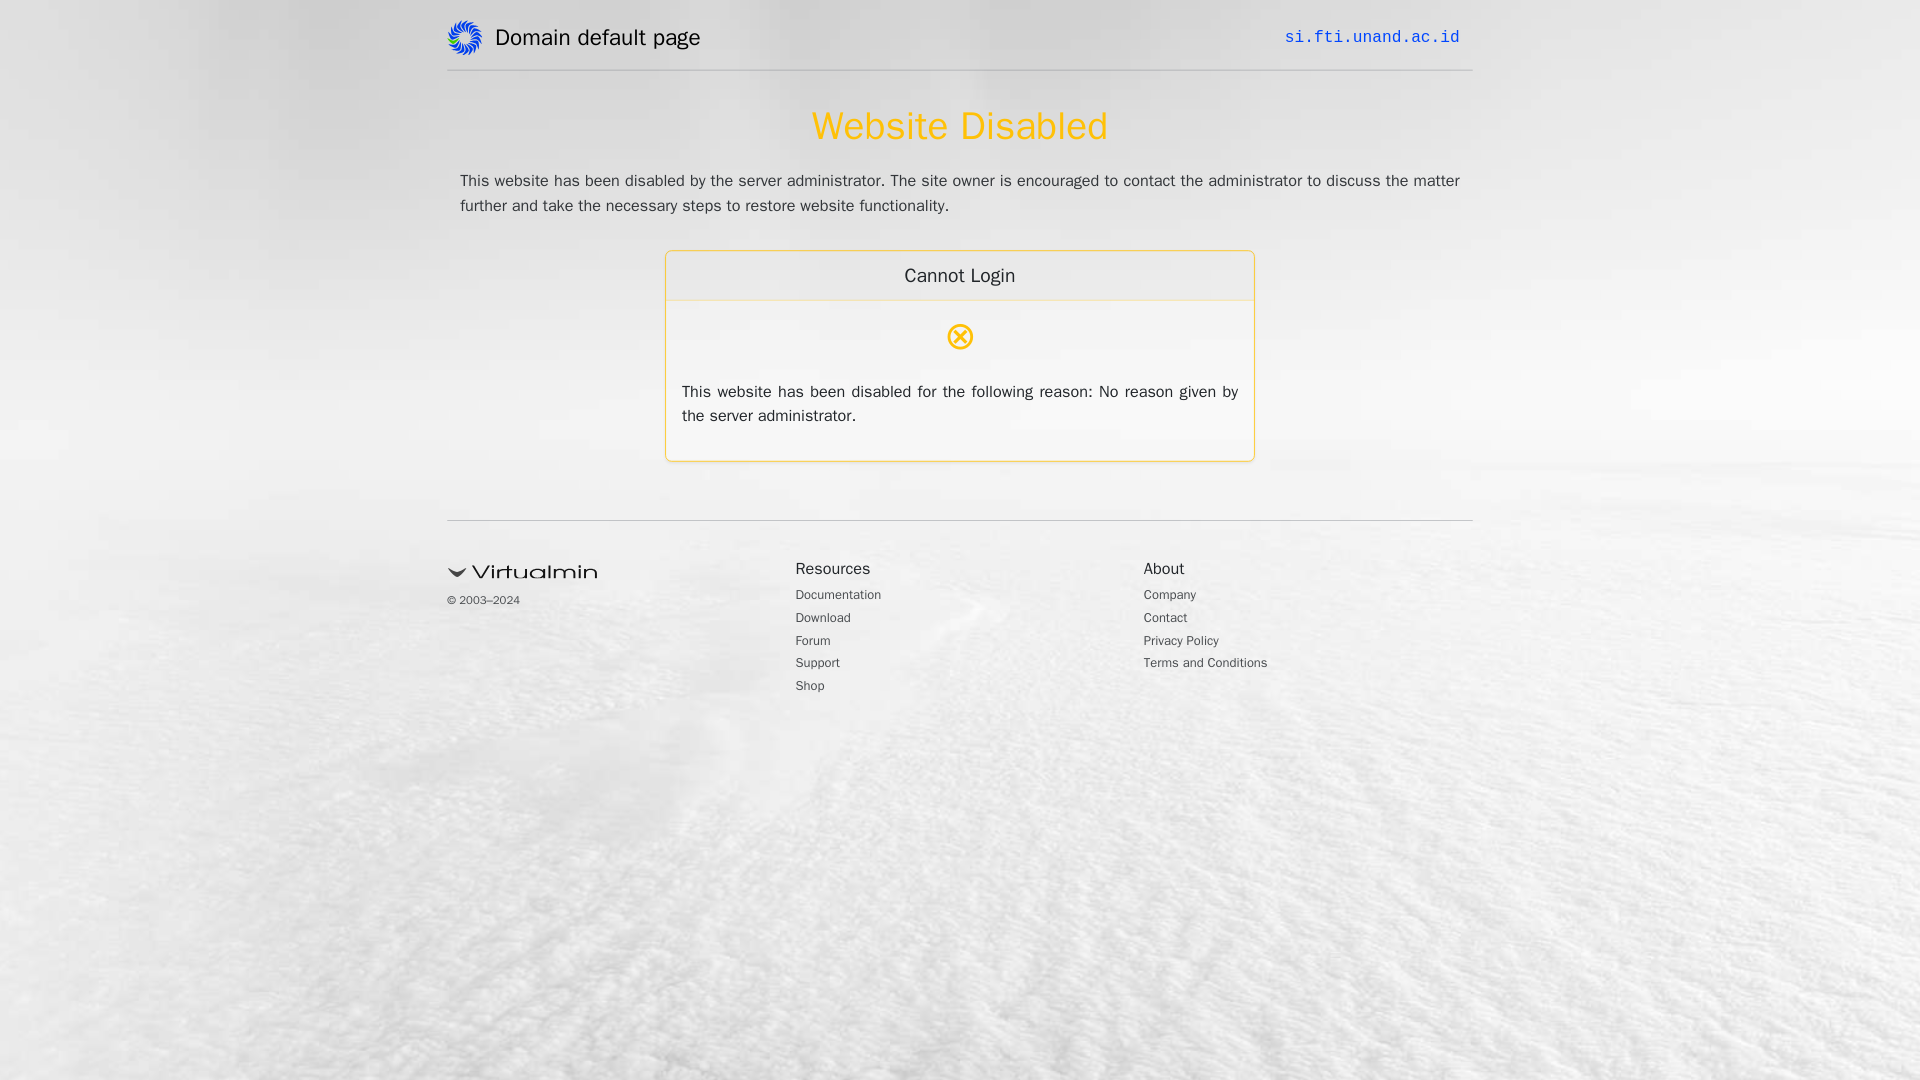 This screenshot has height=1080, width=1920. I want to click on Download, so click(830, 620).